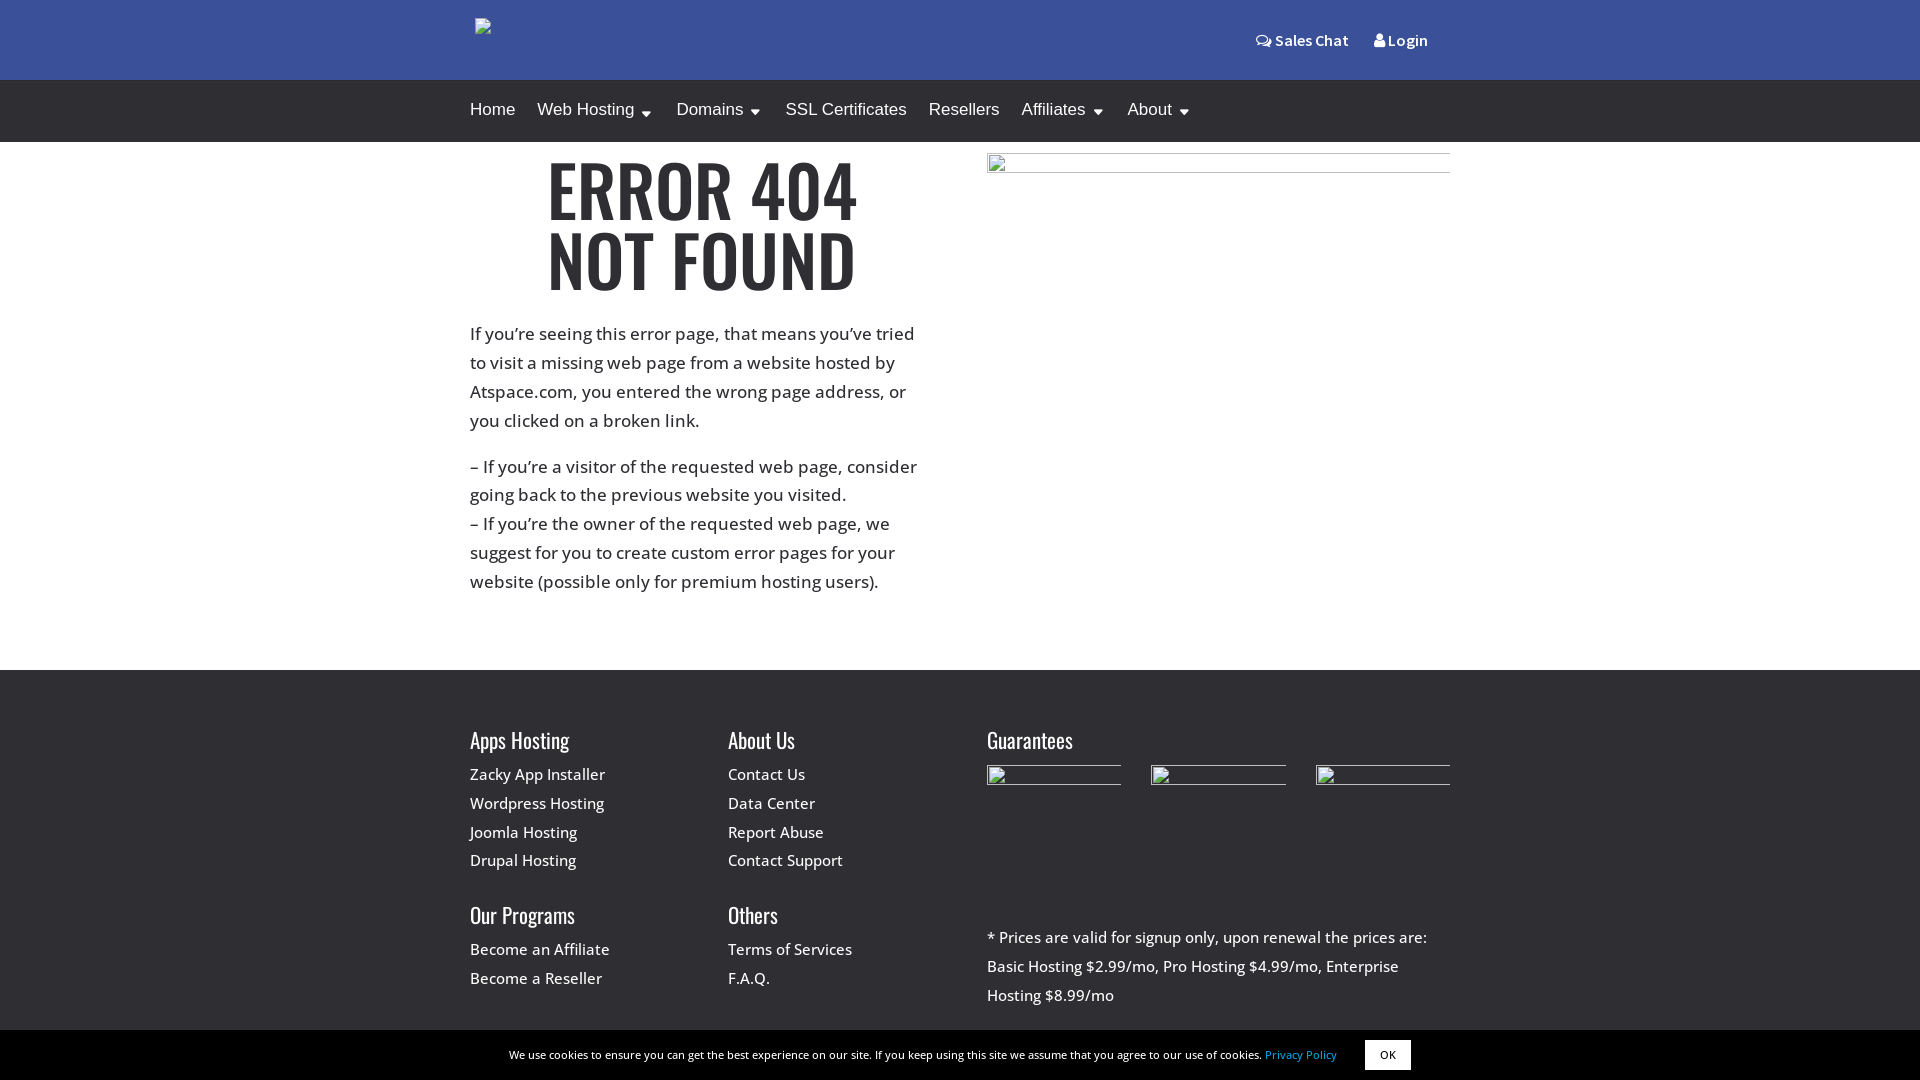  What do you see at coordinates (536, 978) in the screenshot?
I see `Become a Reseller` at bounding box center [536, 978].